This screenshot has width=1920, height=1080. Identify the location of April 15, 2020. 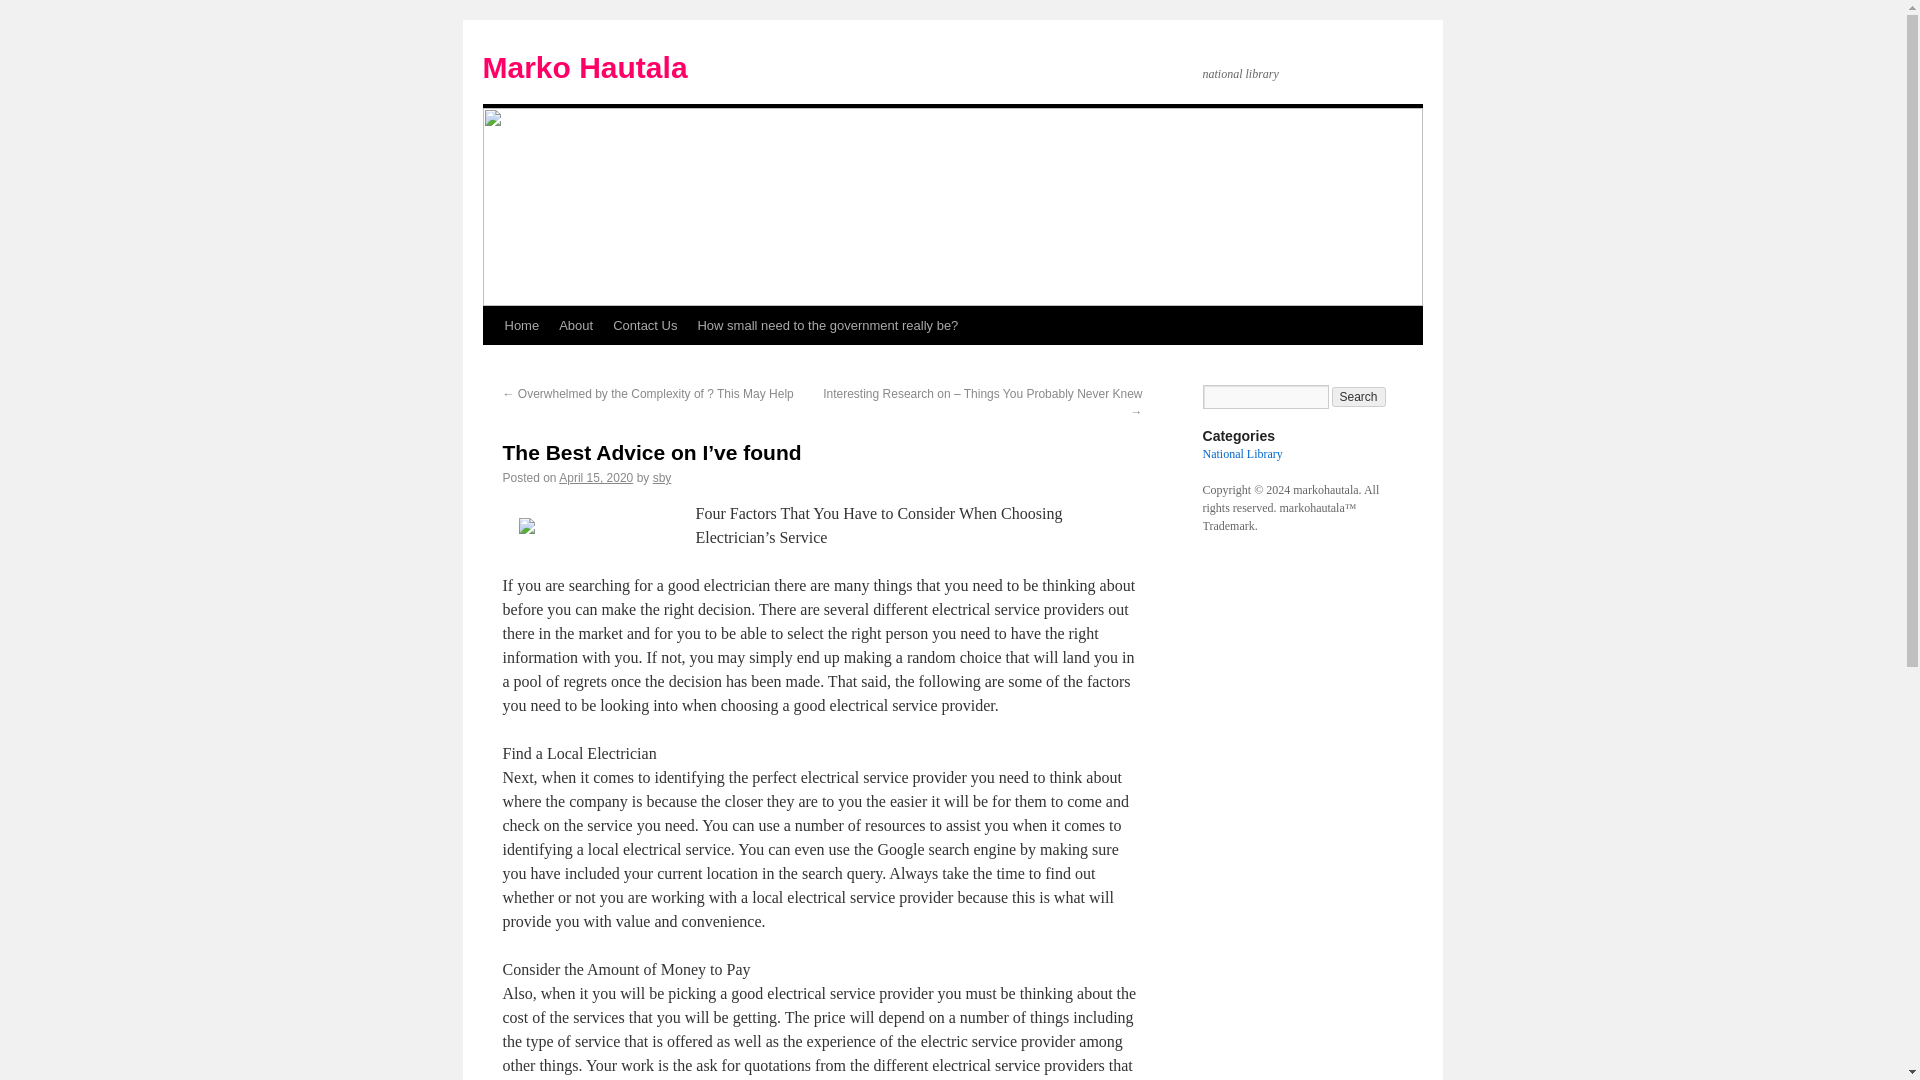
(596, 477).